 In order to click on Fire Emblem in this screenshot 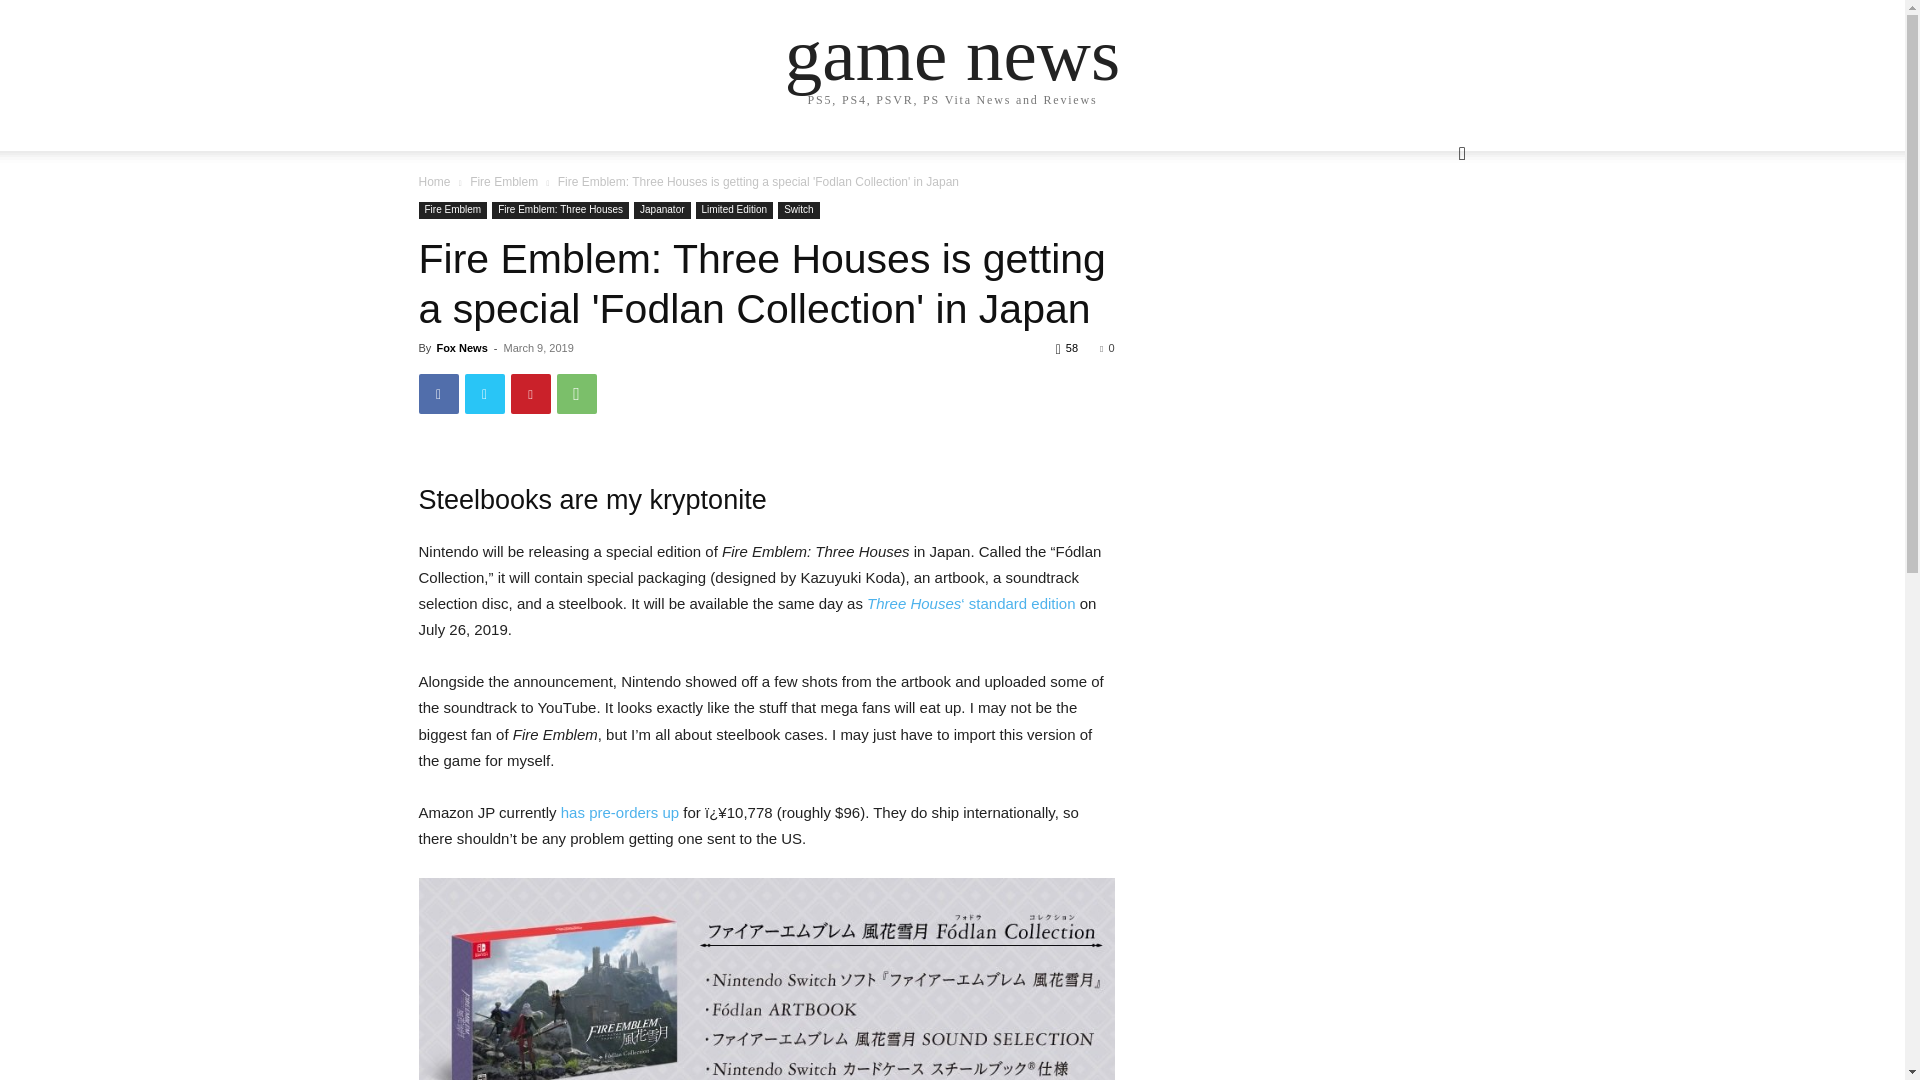, I will do `click(504, 182)`.